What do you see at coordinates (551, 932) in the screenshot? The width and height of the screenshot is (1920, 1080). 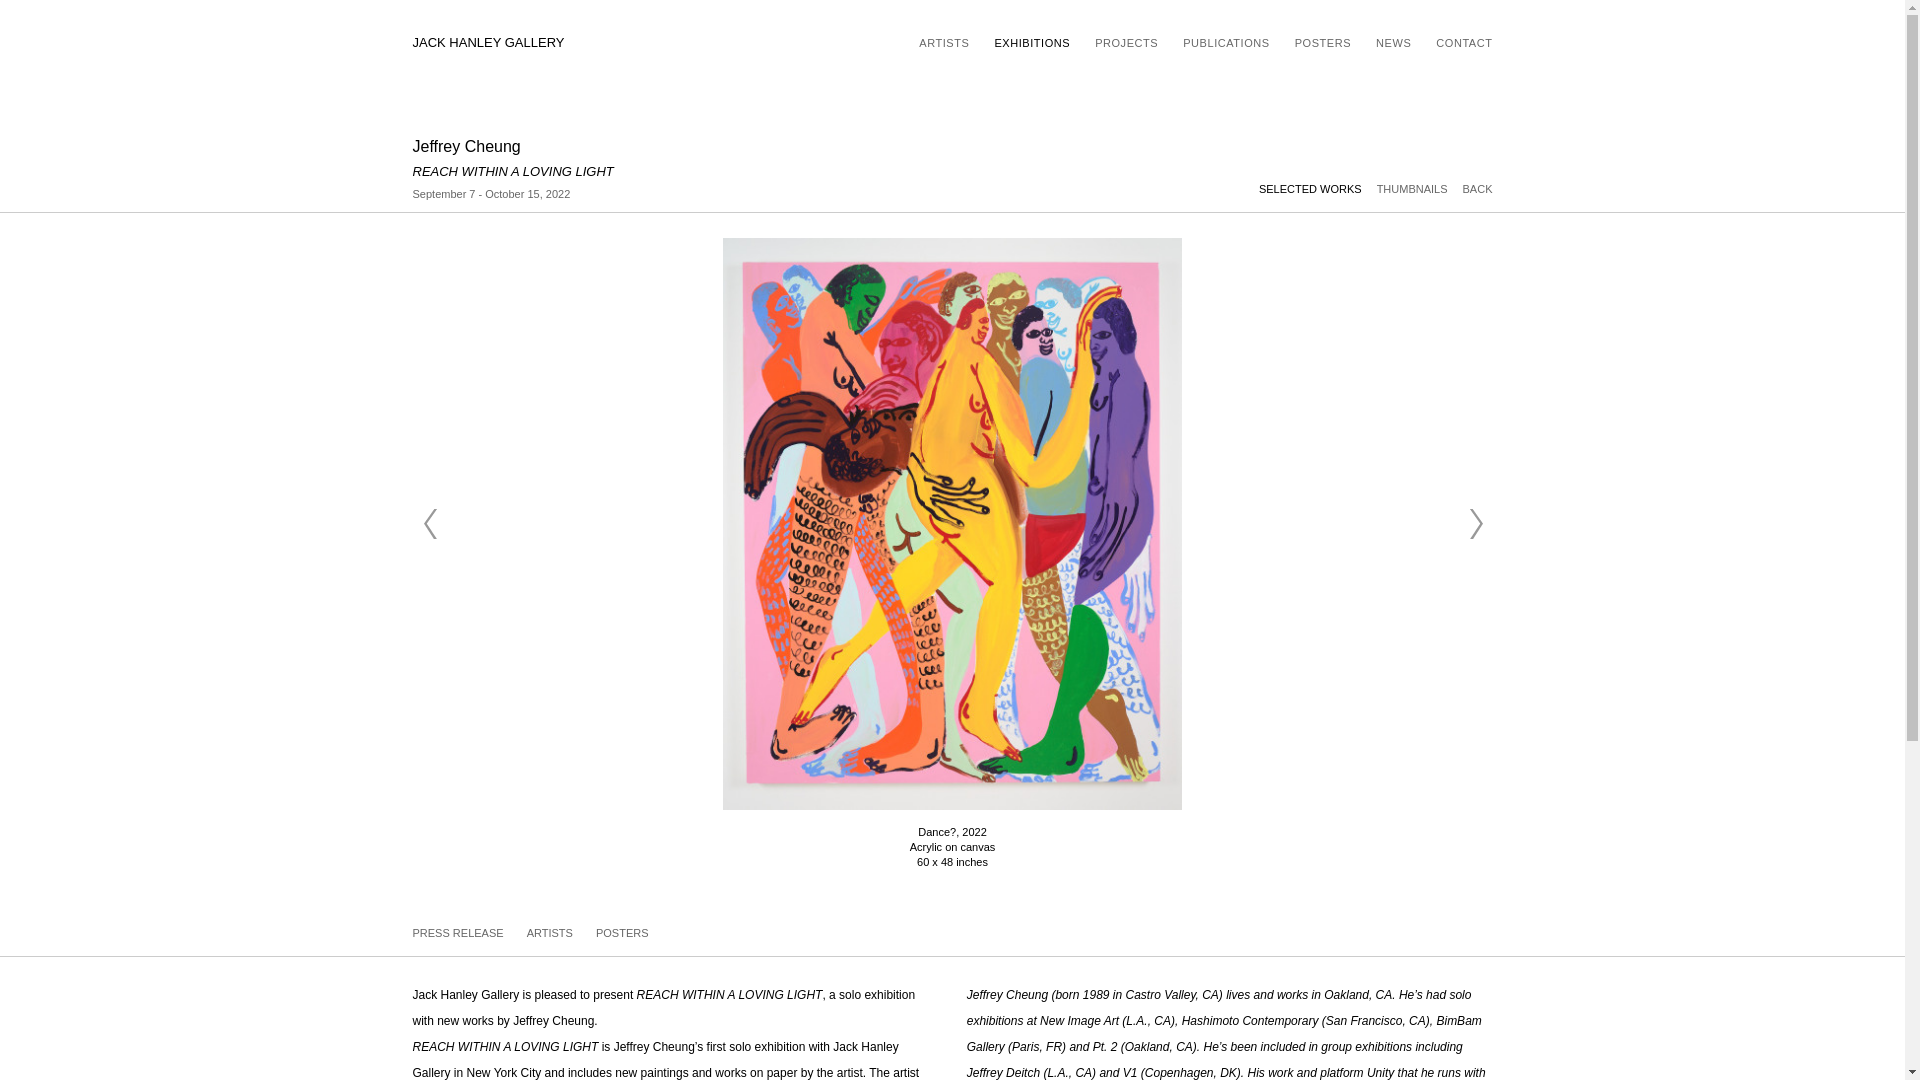 I see `ARTISTS` at bounding box center [551, 932].